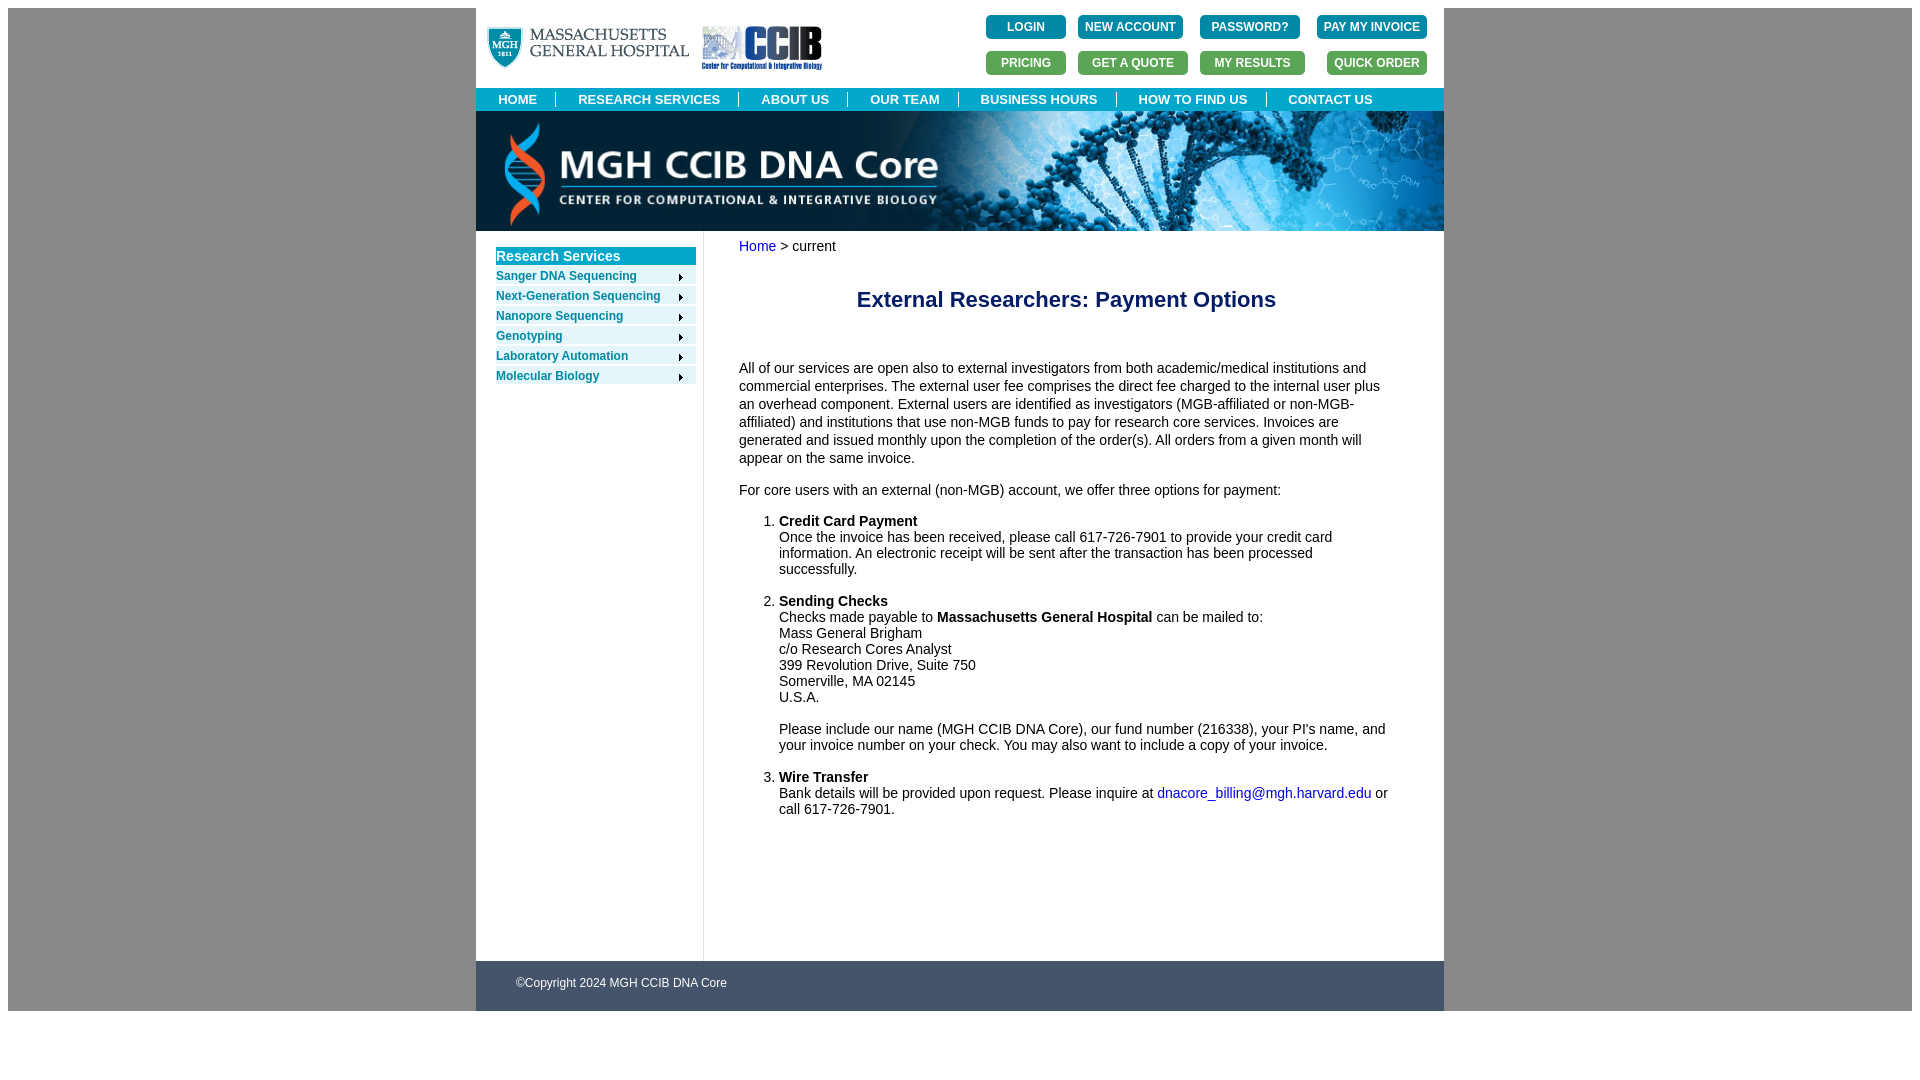  I want to click on NEW ACCOUNT, so click(1130, 26).